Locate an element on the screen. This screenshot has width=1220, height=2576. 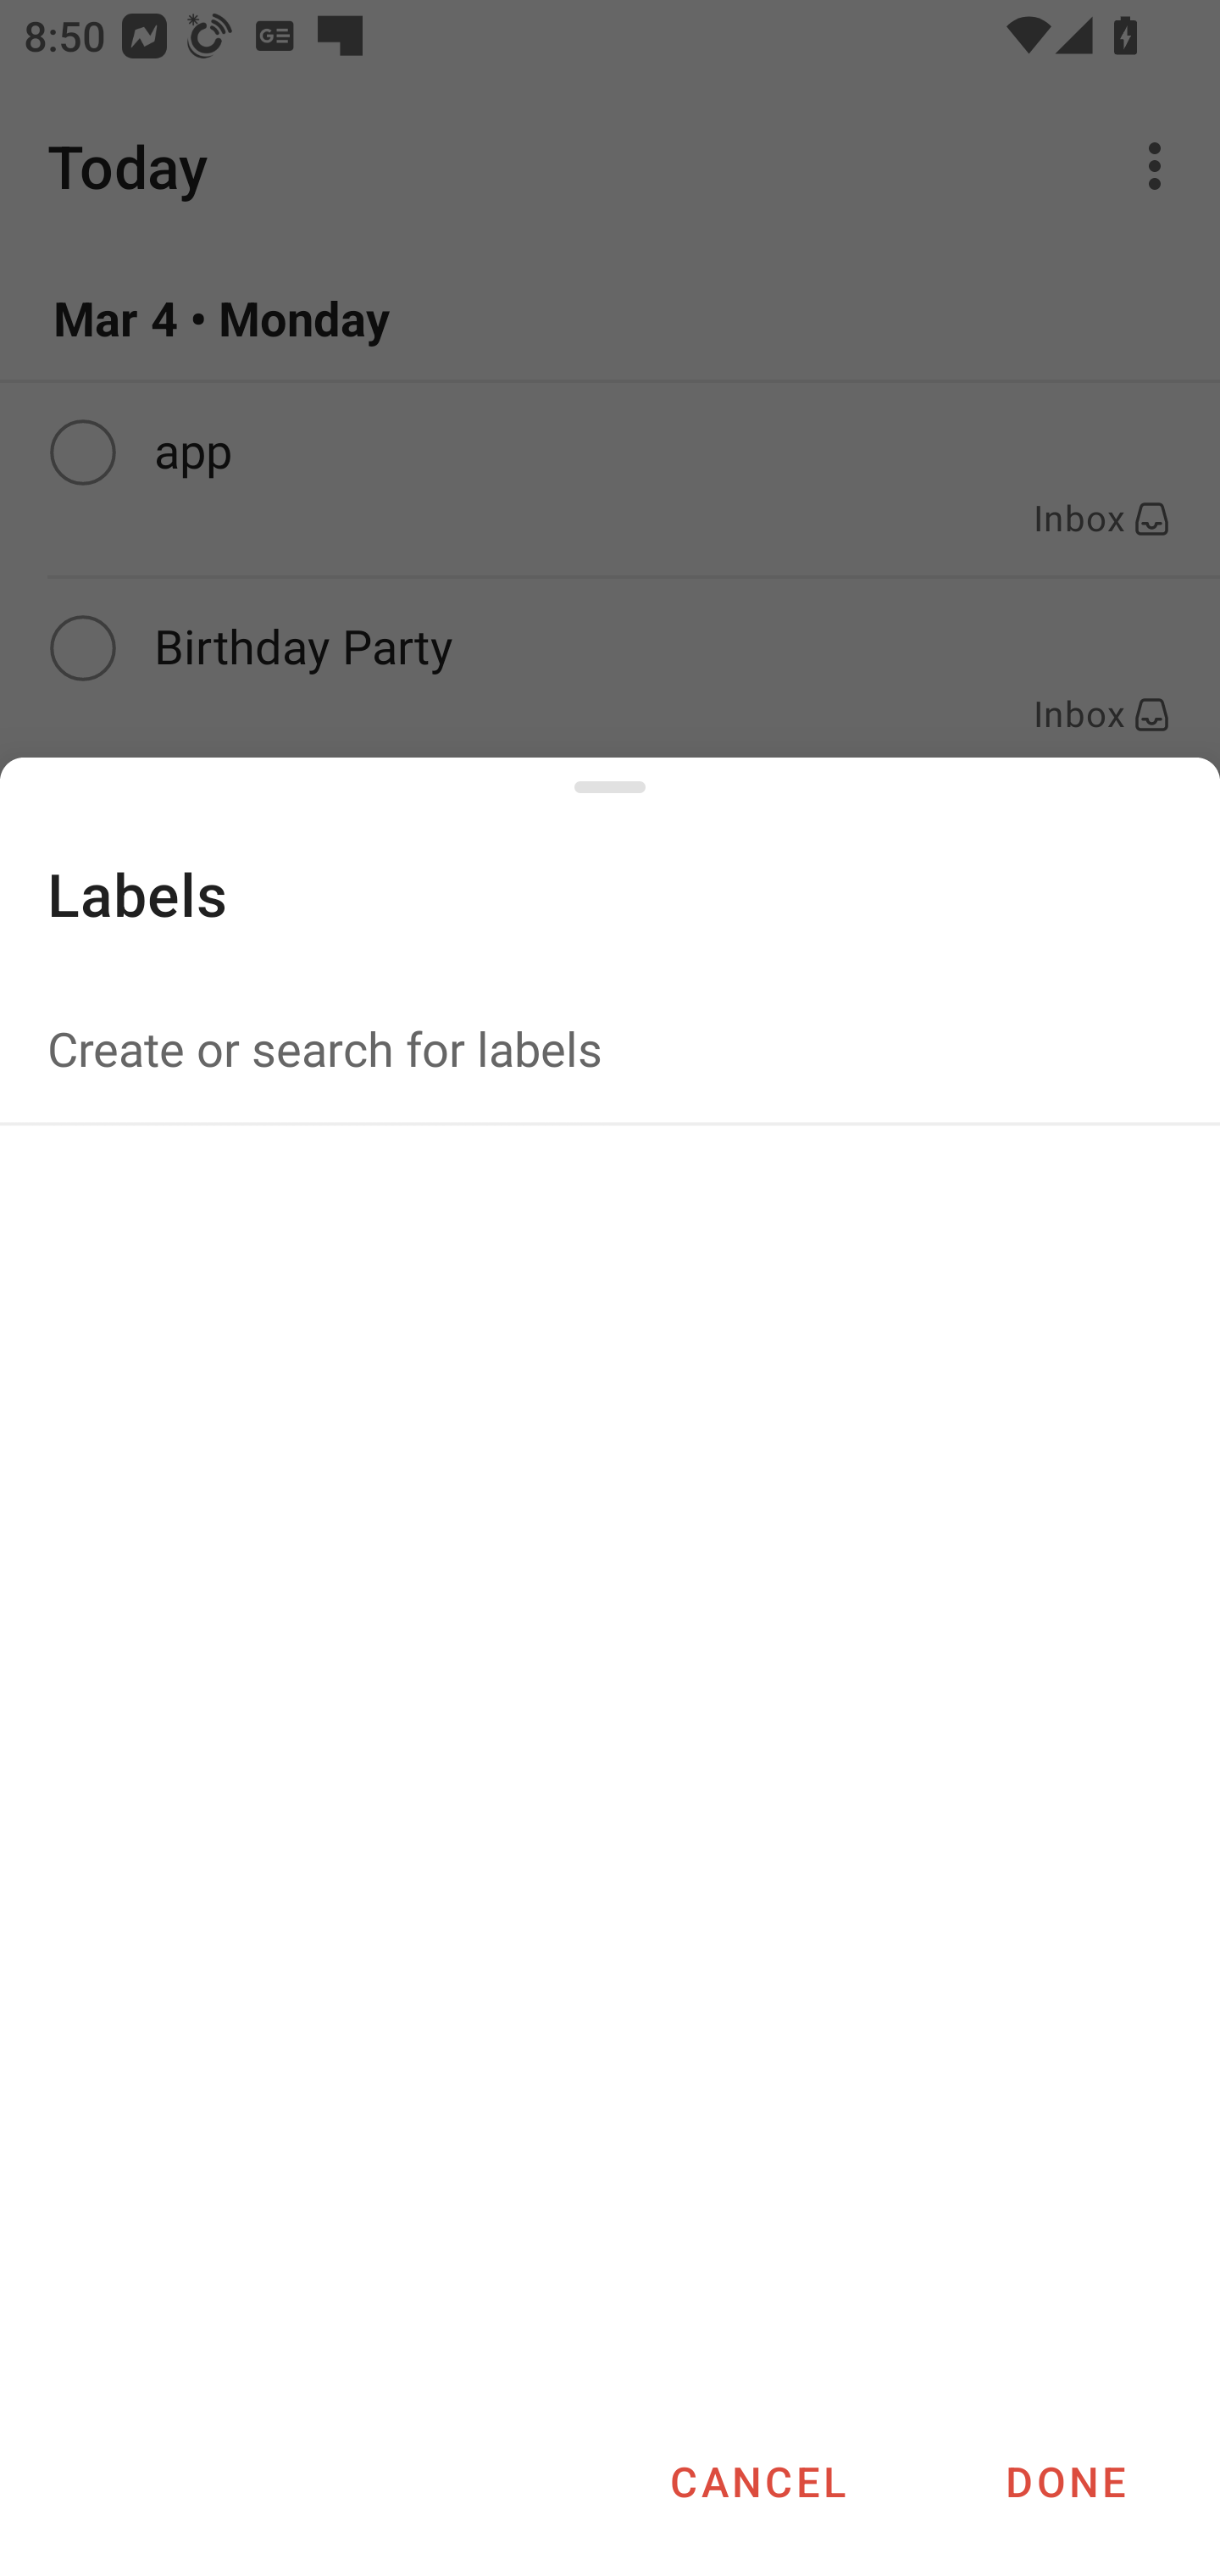
Create or search for labels is located at coordinates (610, 1048).